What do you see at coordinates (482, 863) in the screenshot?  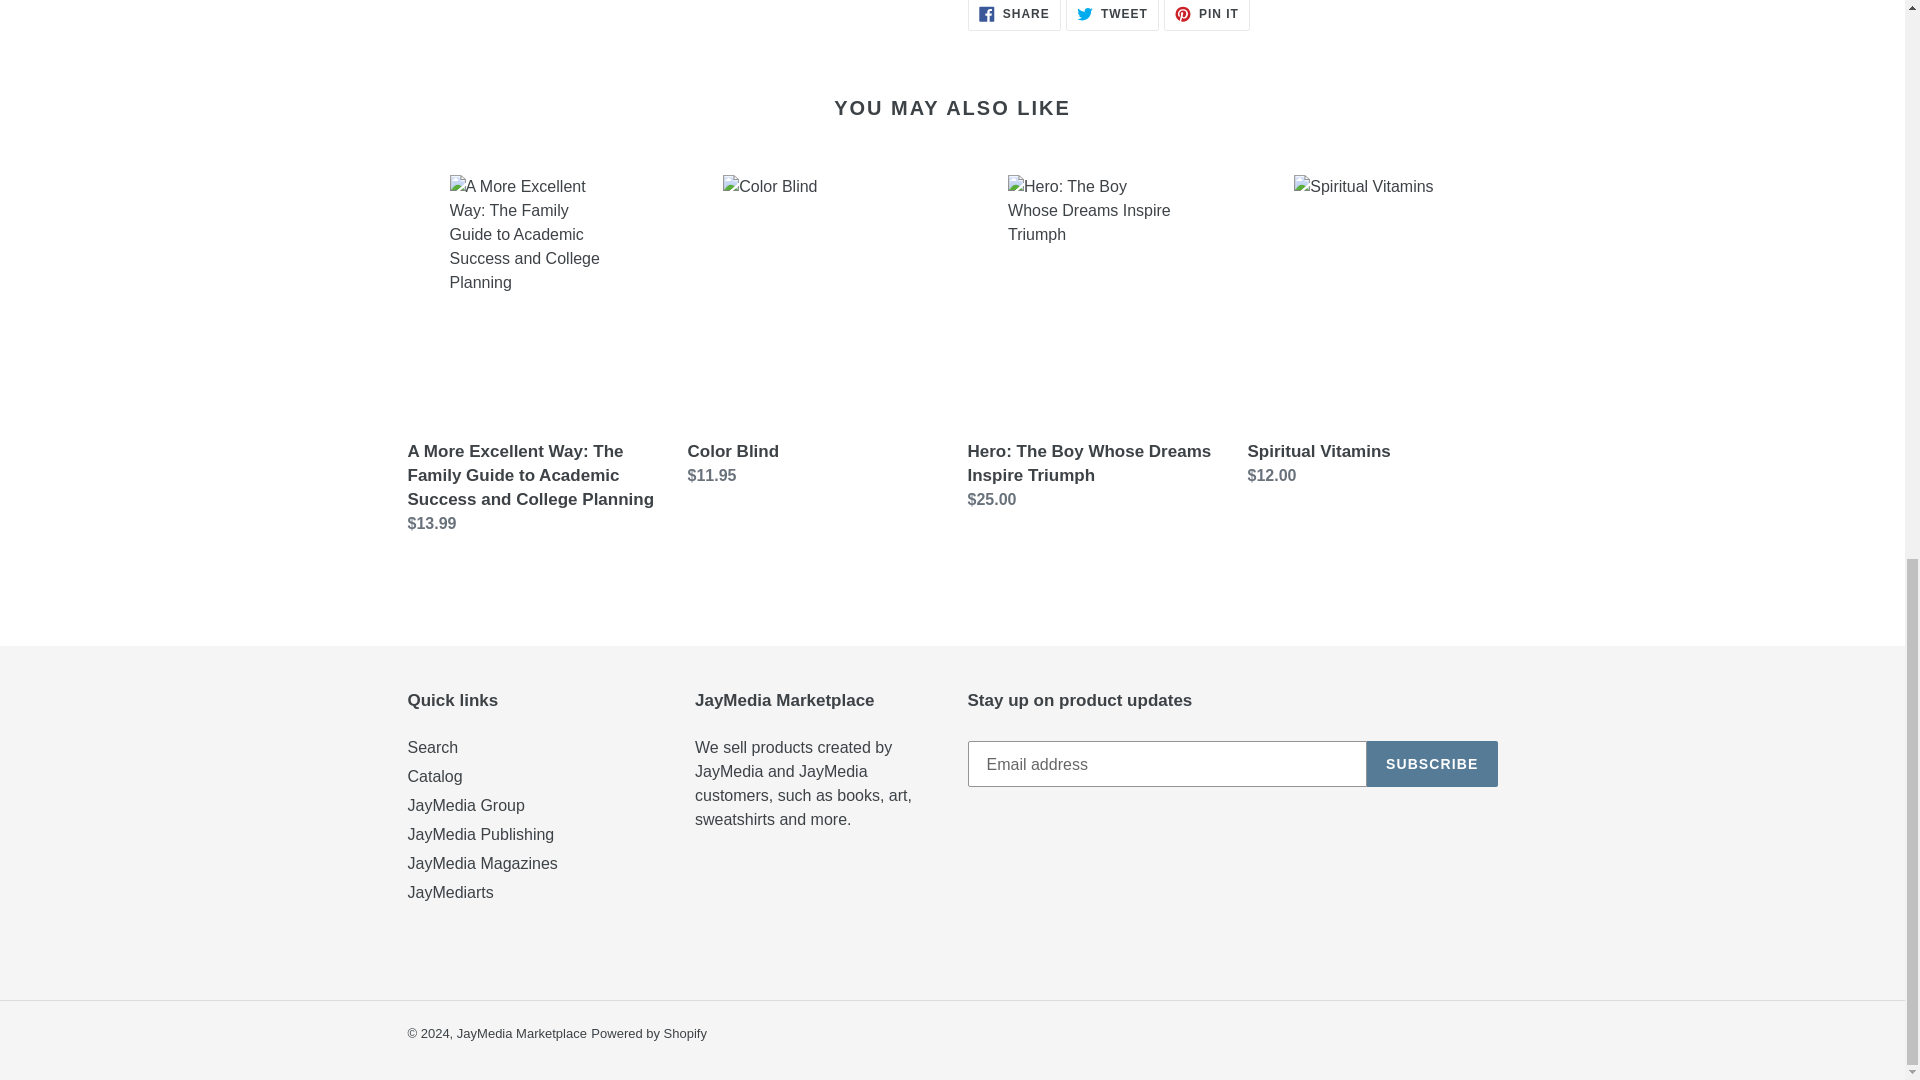 I see `JayMedia Group` at bounding box center [482, 863].